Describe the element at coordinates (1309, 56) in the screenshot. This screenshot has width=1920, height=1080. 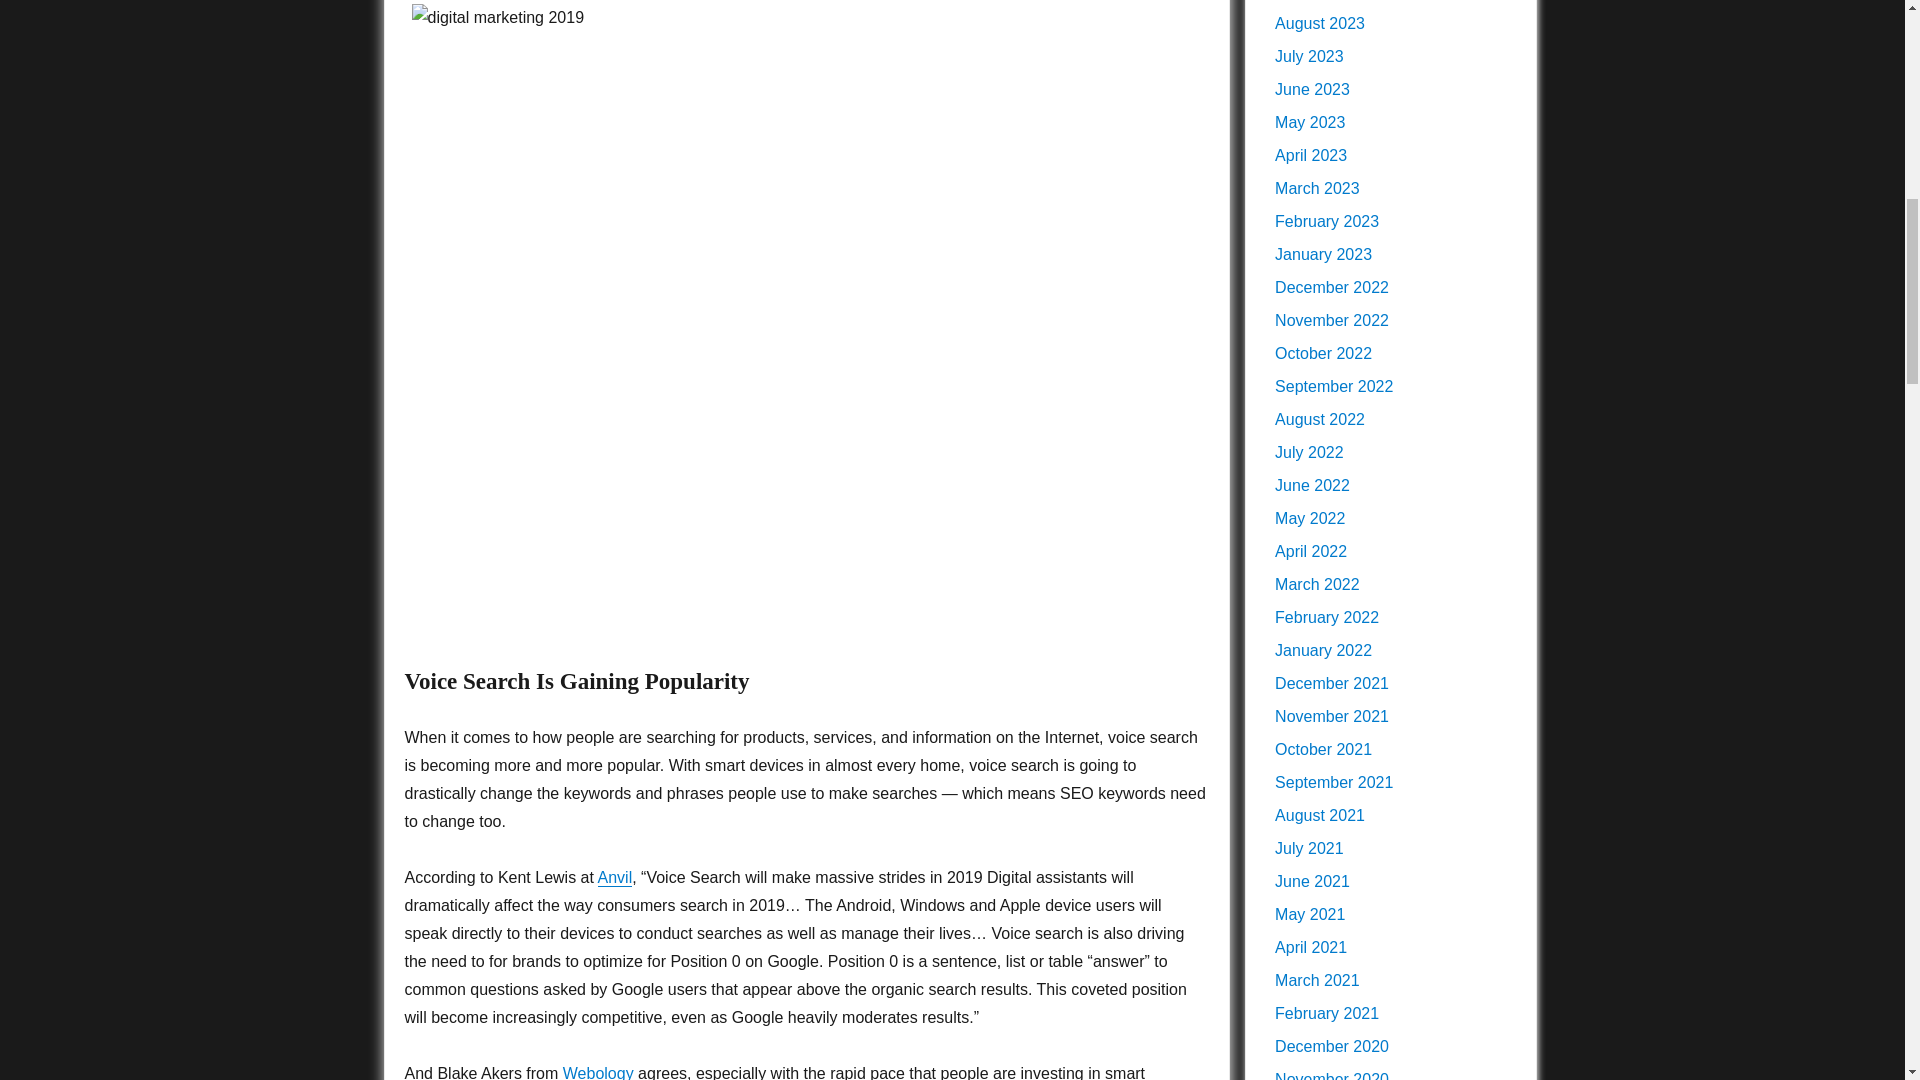
I see `July 2023` at that location.